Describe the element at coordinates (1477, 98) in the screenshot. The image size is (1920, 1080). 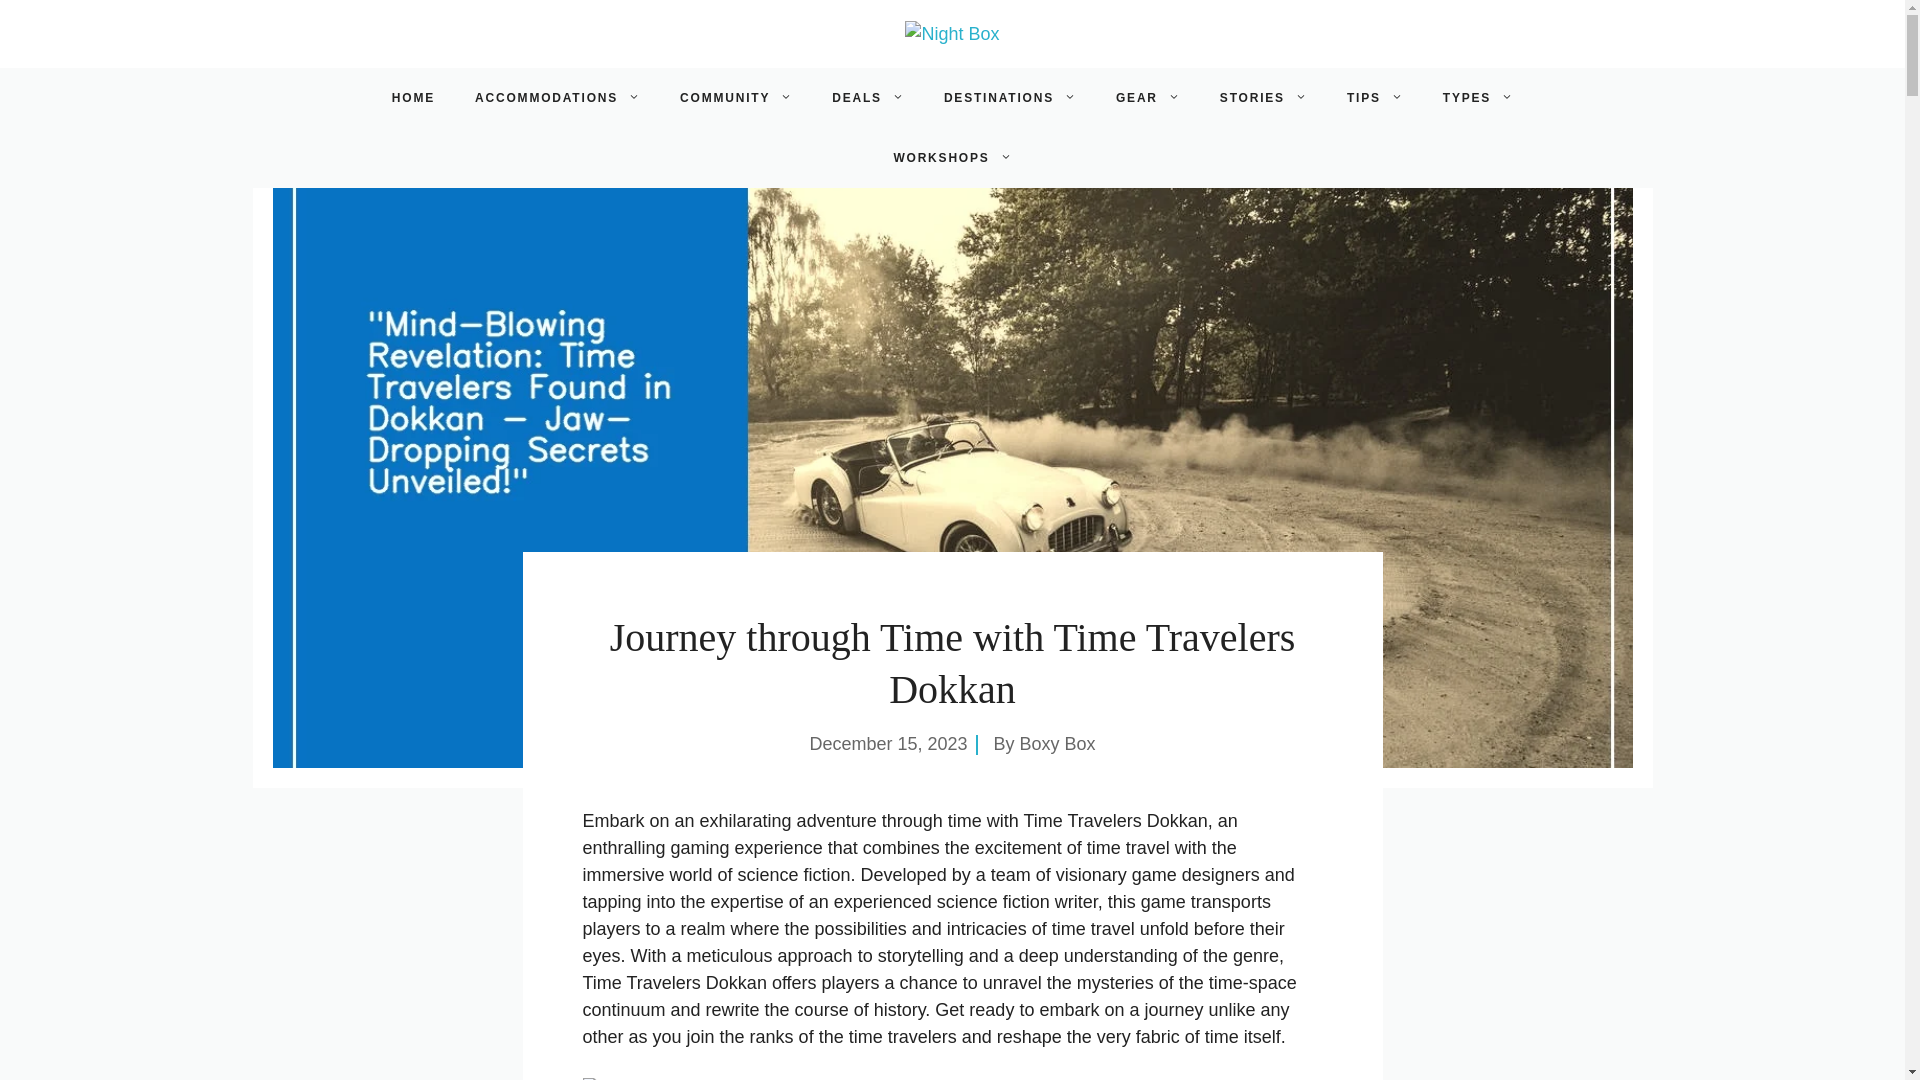
I see `TYPES` at that location.